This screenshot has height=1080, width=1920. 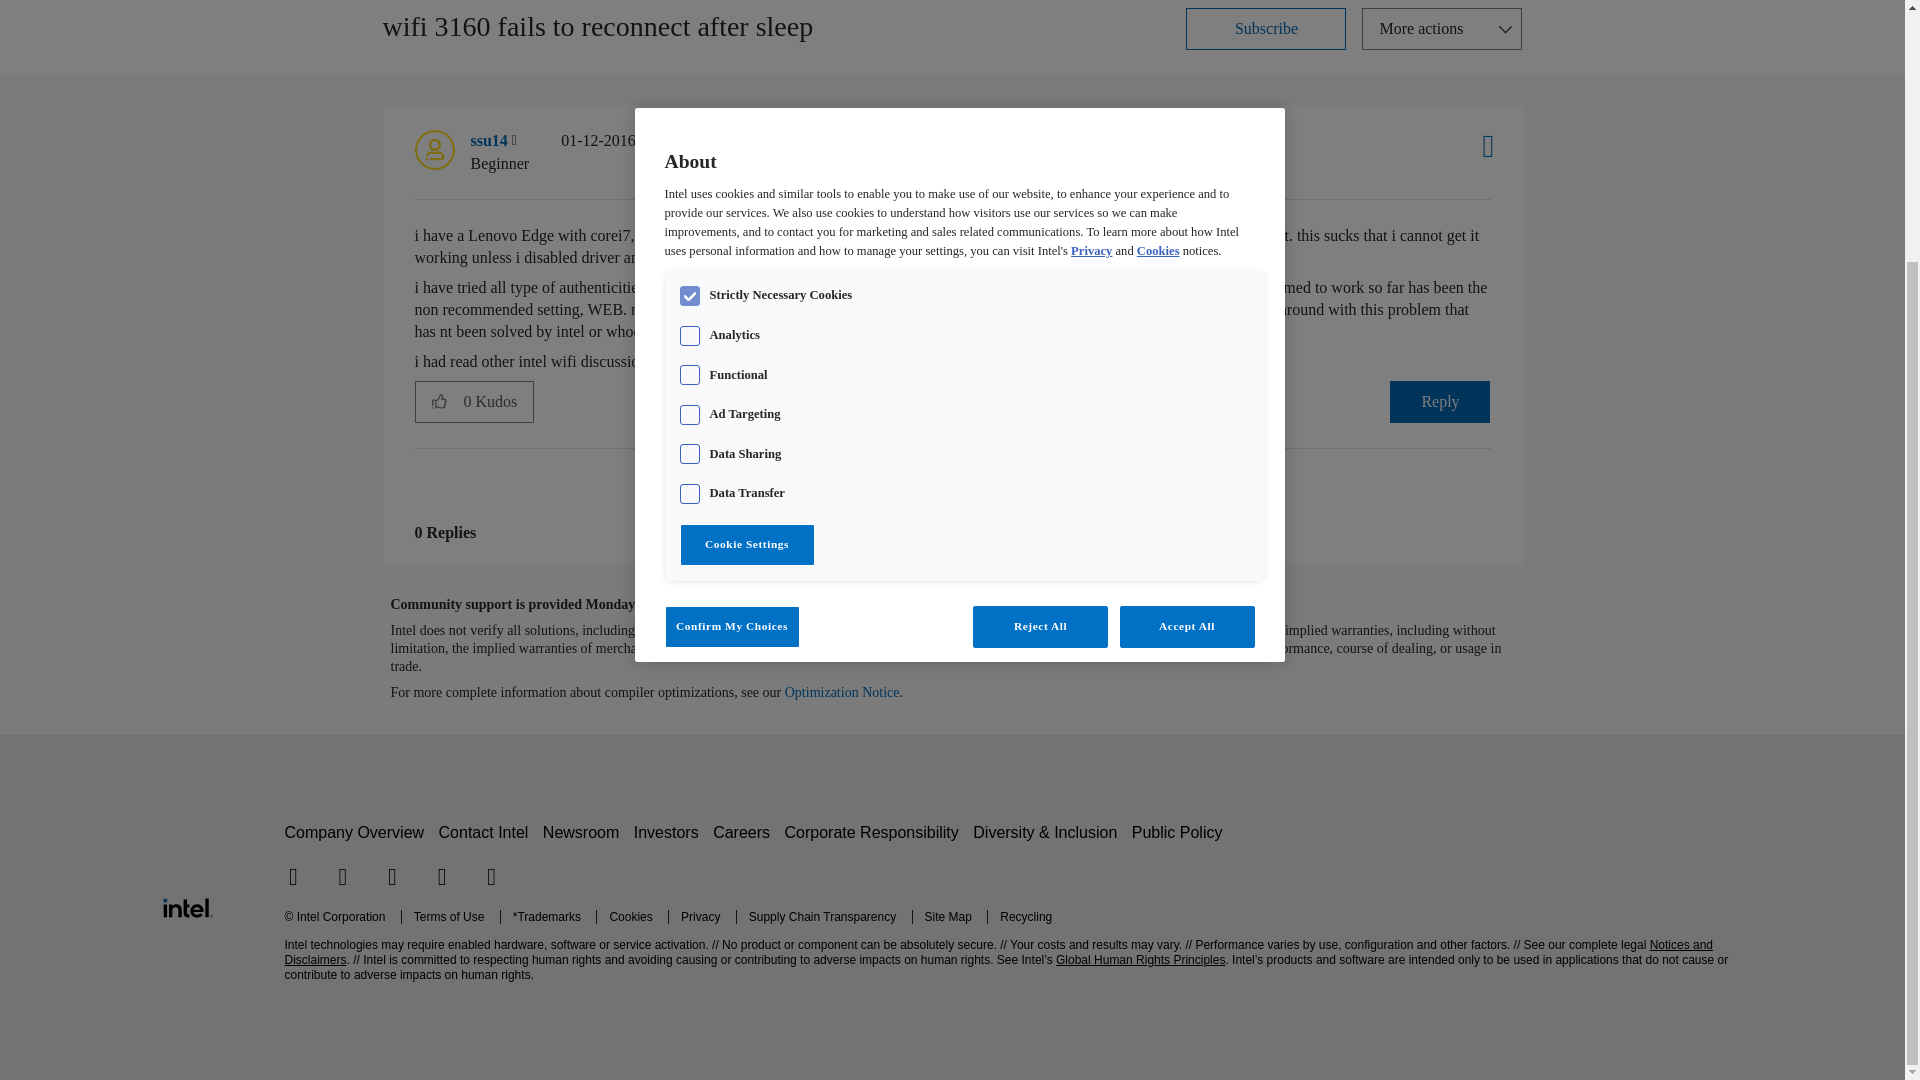 What do you see at coordinates (644, 152) in the screenshot?
I see `Posted on` at bounding box center [644, 152].